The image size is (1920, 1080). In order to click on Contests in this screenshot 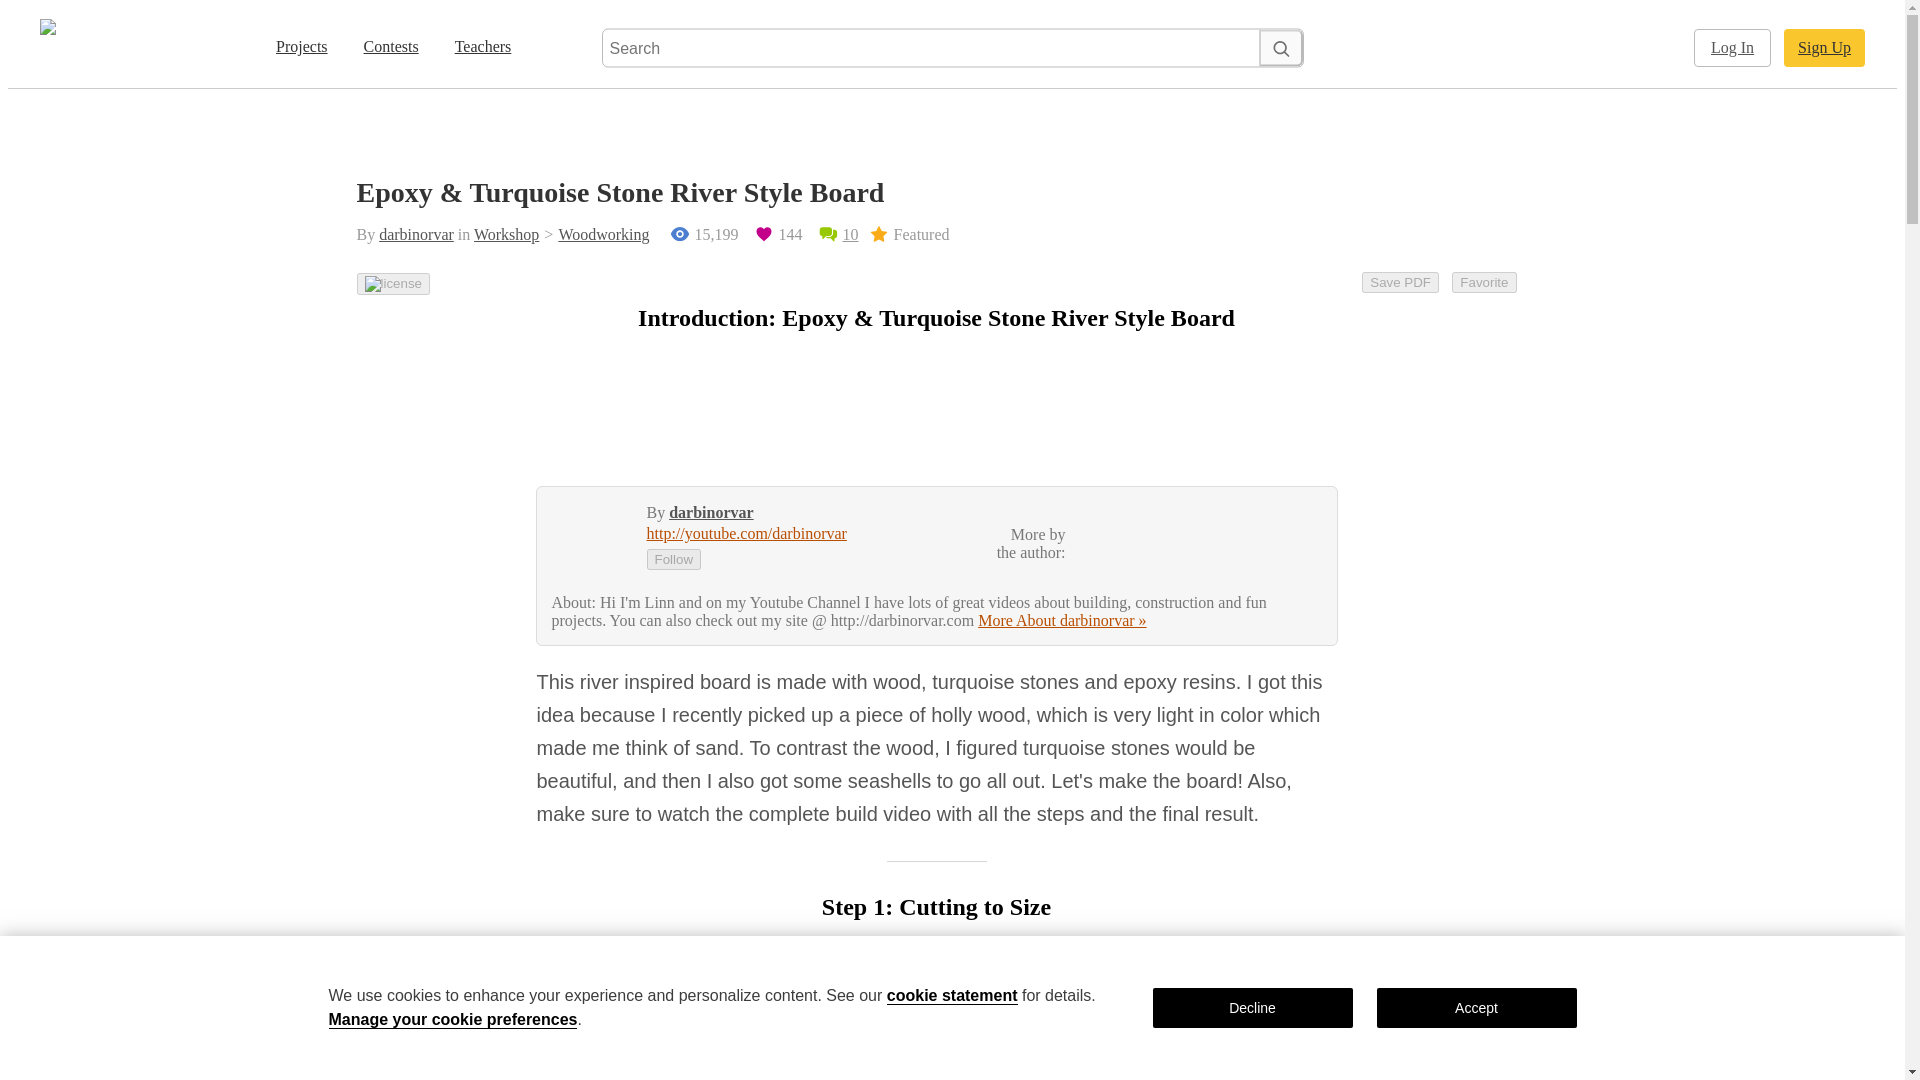, I will do `click(390, 48)`.